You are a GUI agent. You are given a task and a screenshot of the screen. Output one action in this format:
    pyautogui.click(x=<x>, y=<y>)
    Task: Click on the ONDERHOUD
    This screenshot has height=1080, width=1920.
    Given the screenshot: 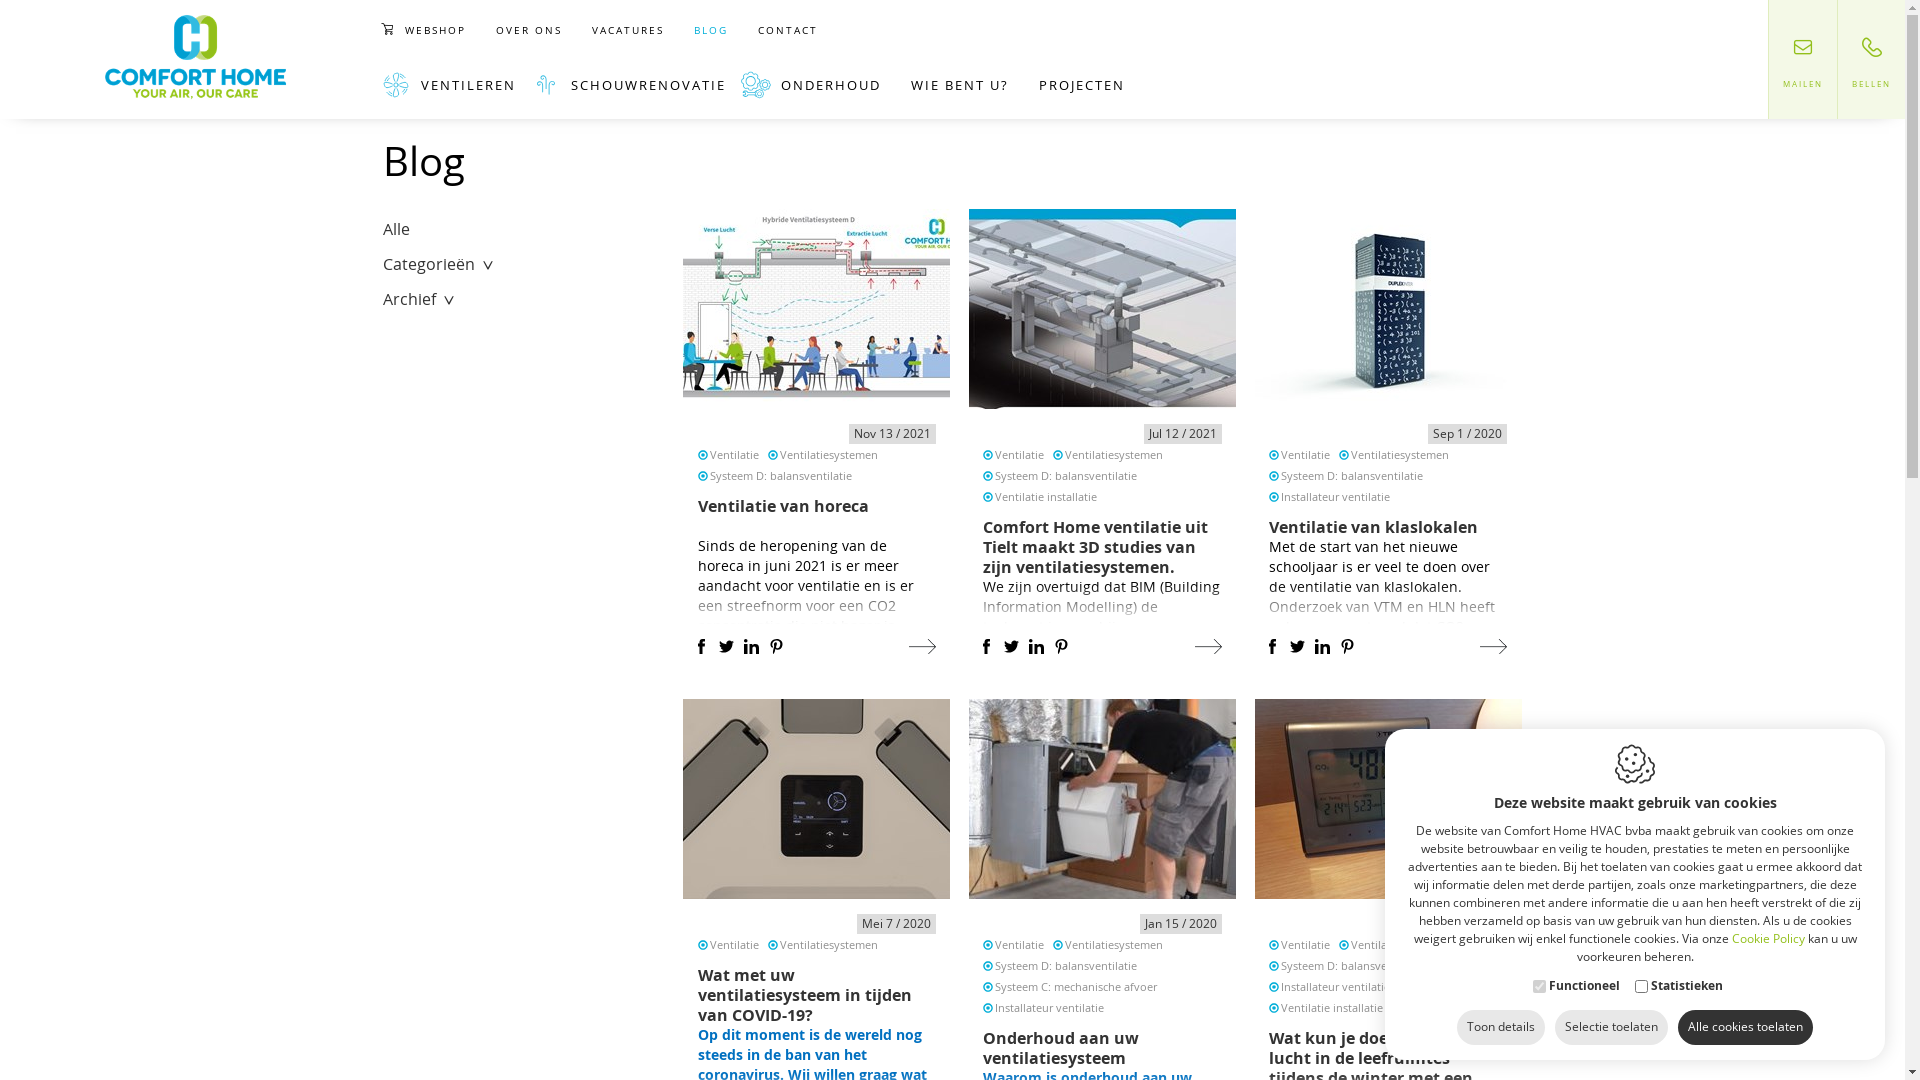 What is the action you would take?
    pyautogui.click(x=818, y=85)
    